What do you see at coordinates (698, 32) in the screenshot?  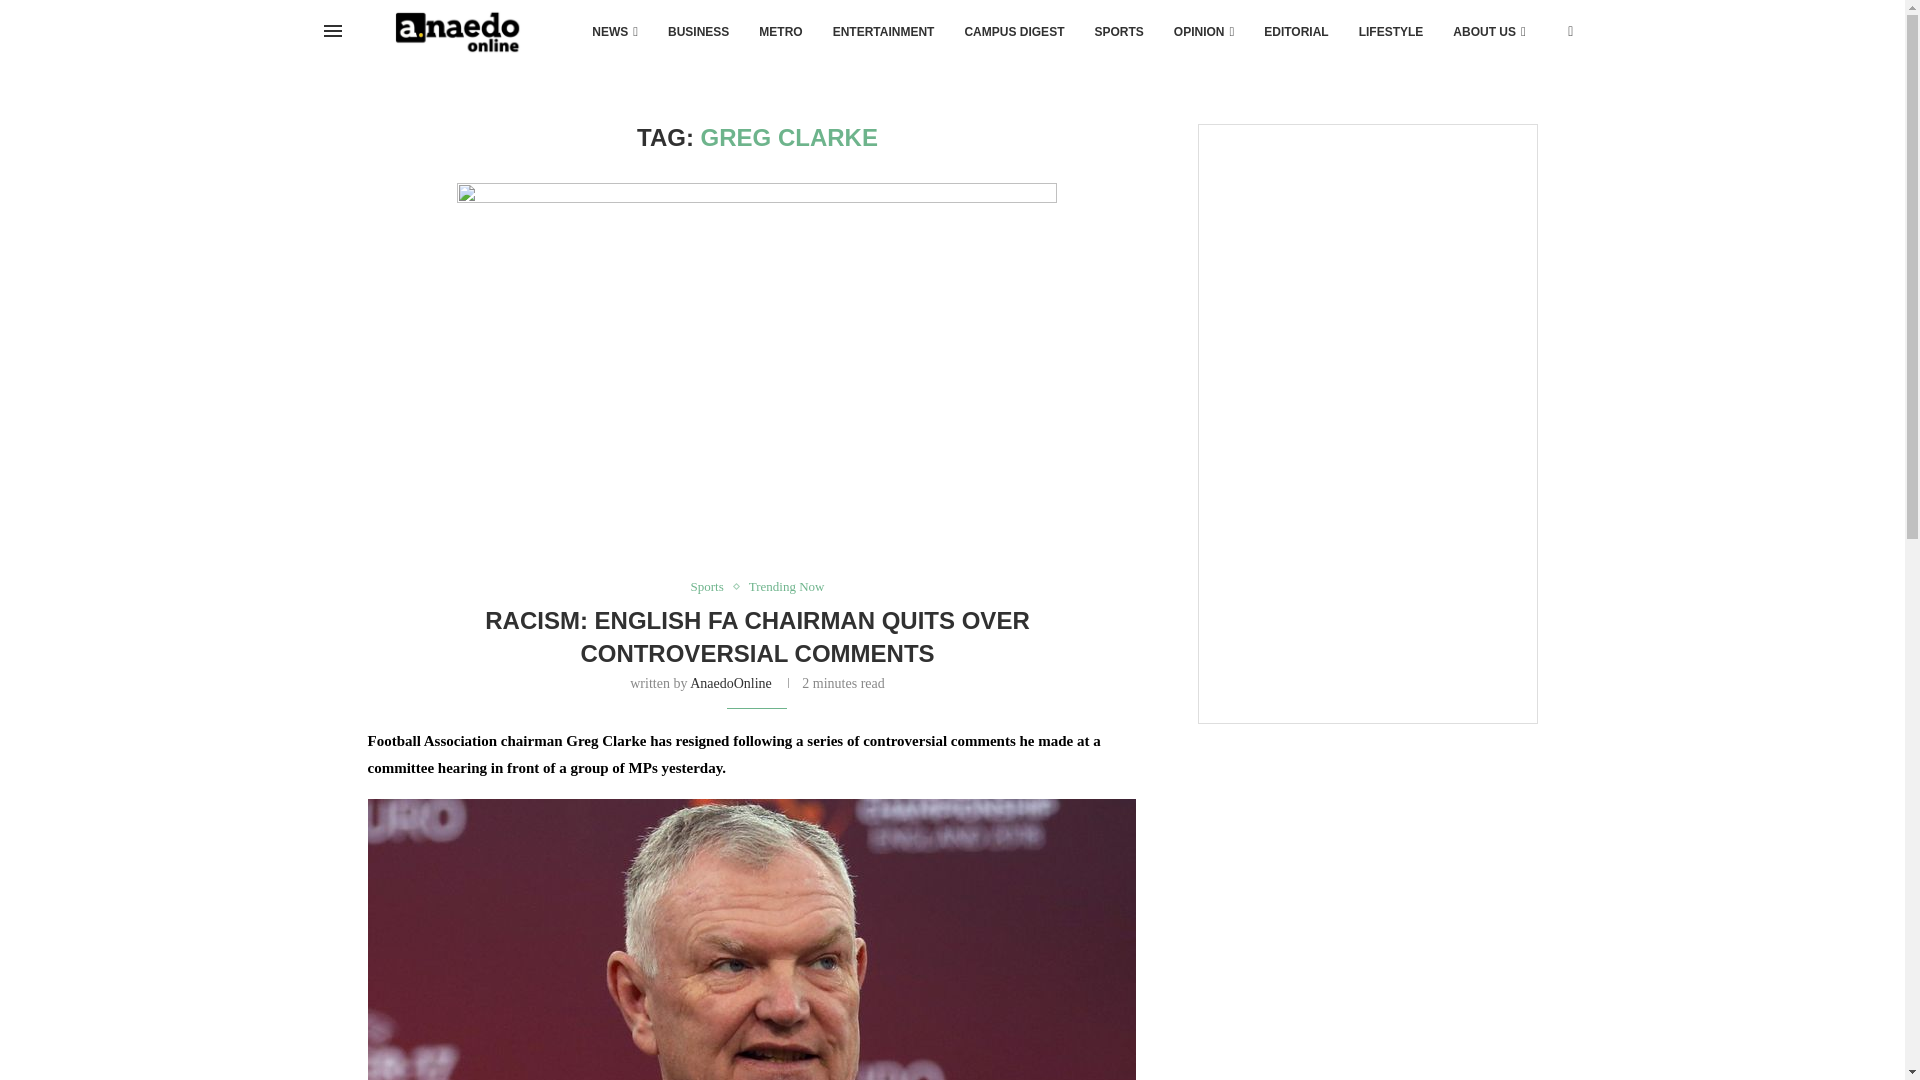 I see `BUSINESS` at bounding box center [698, 32].